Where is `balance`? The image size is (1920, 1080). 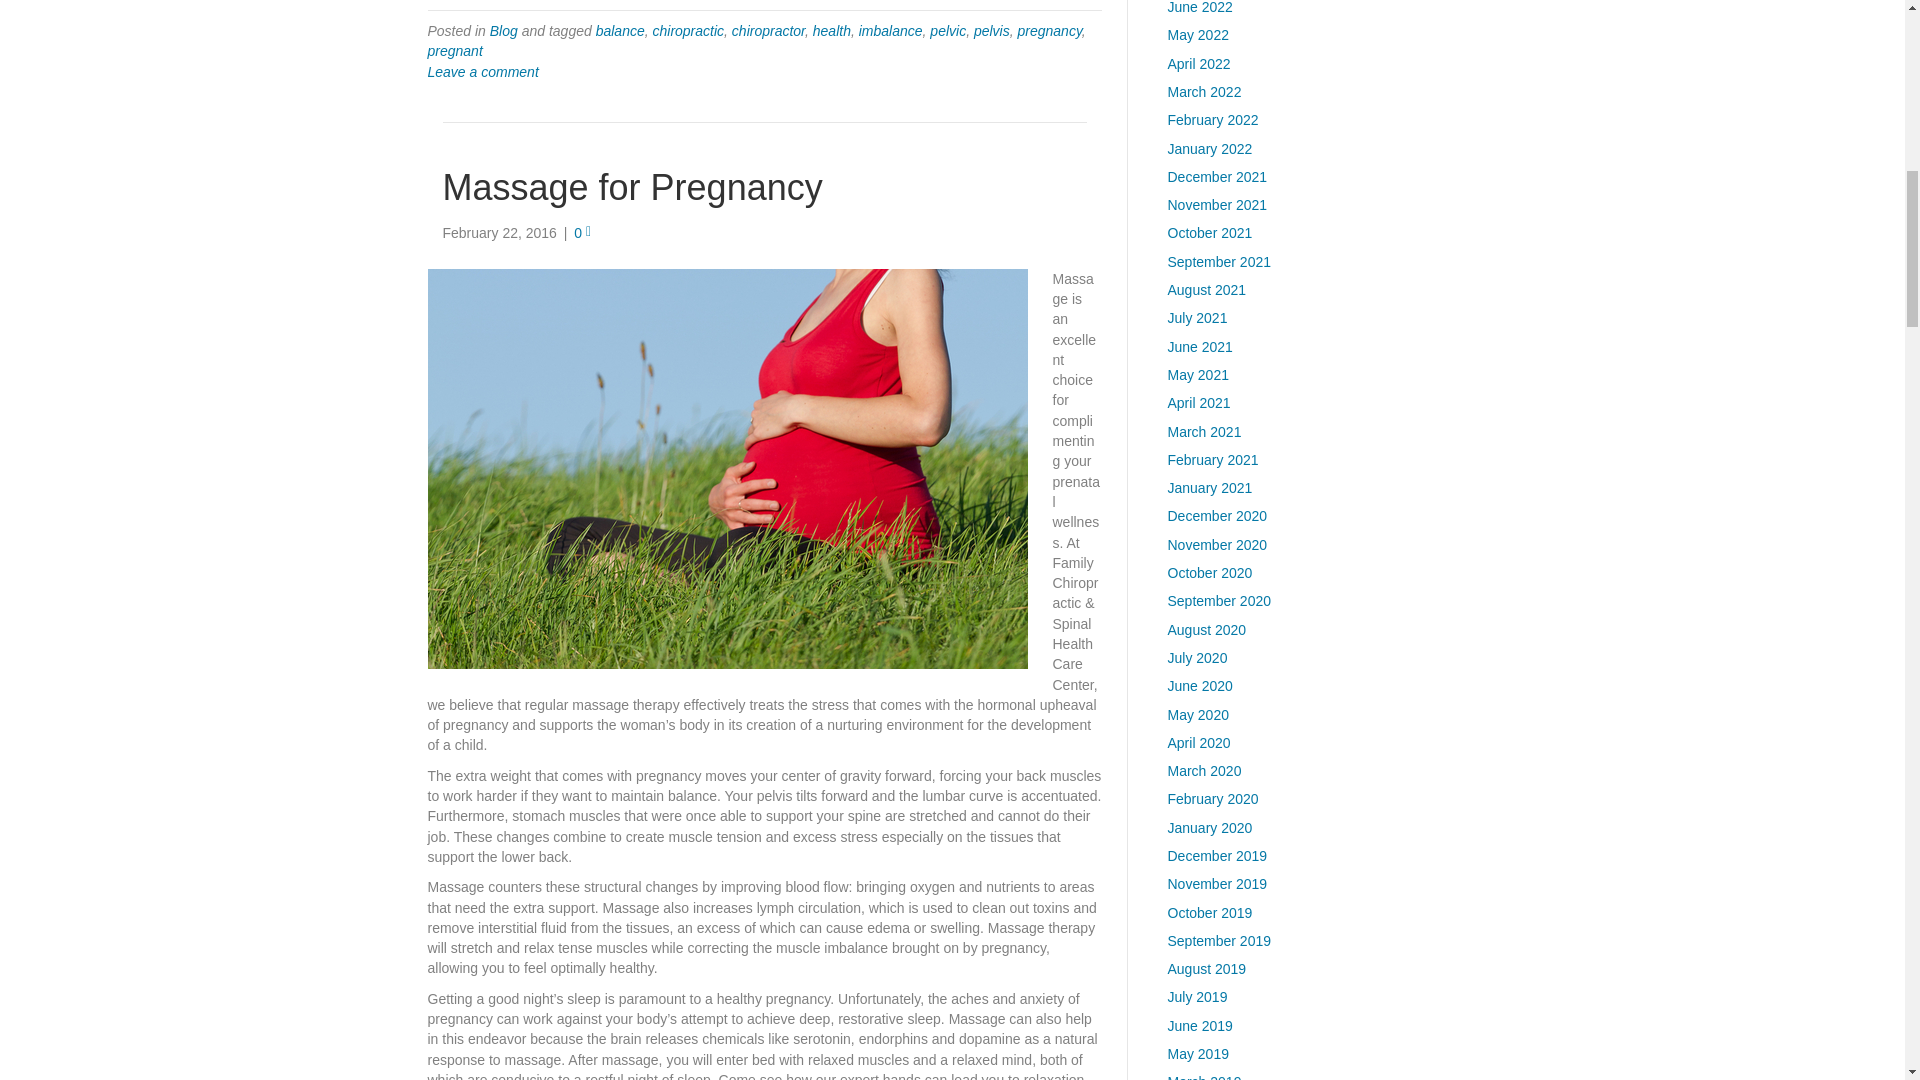 balance is located at coordinates (620, 30).